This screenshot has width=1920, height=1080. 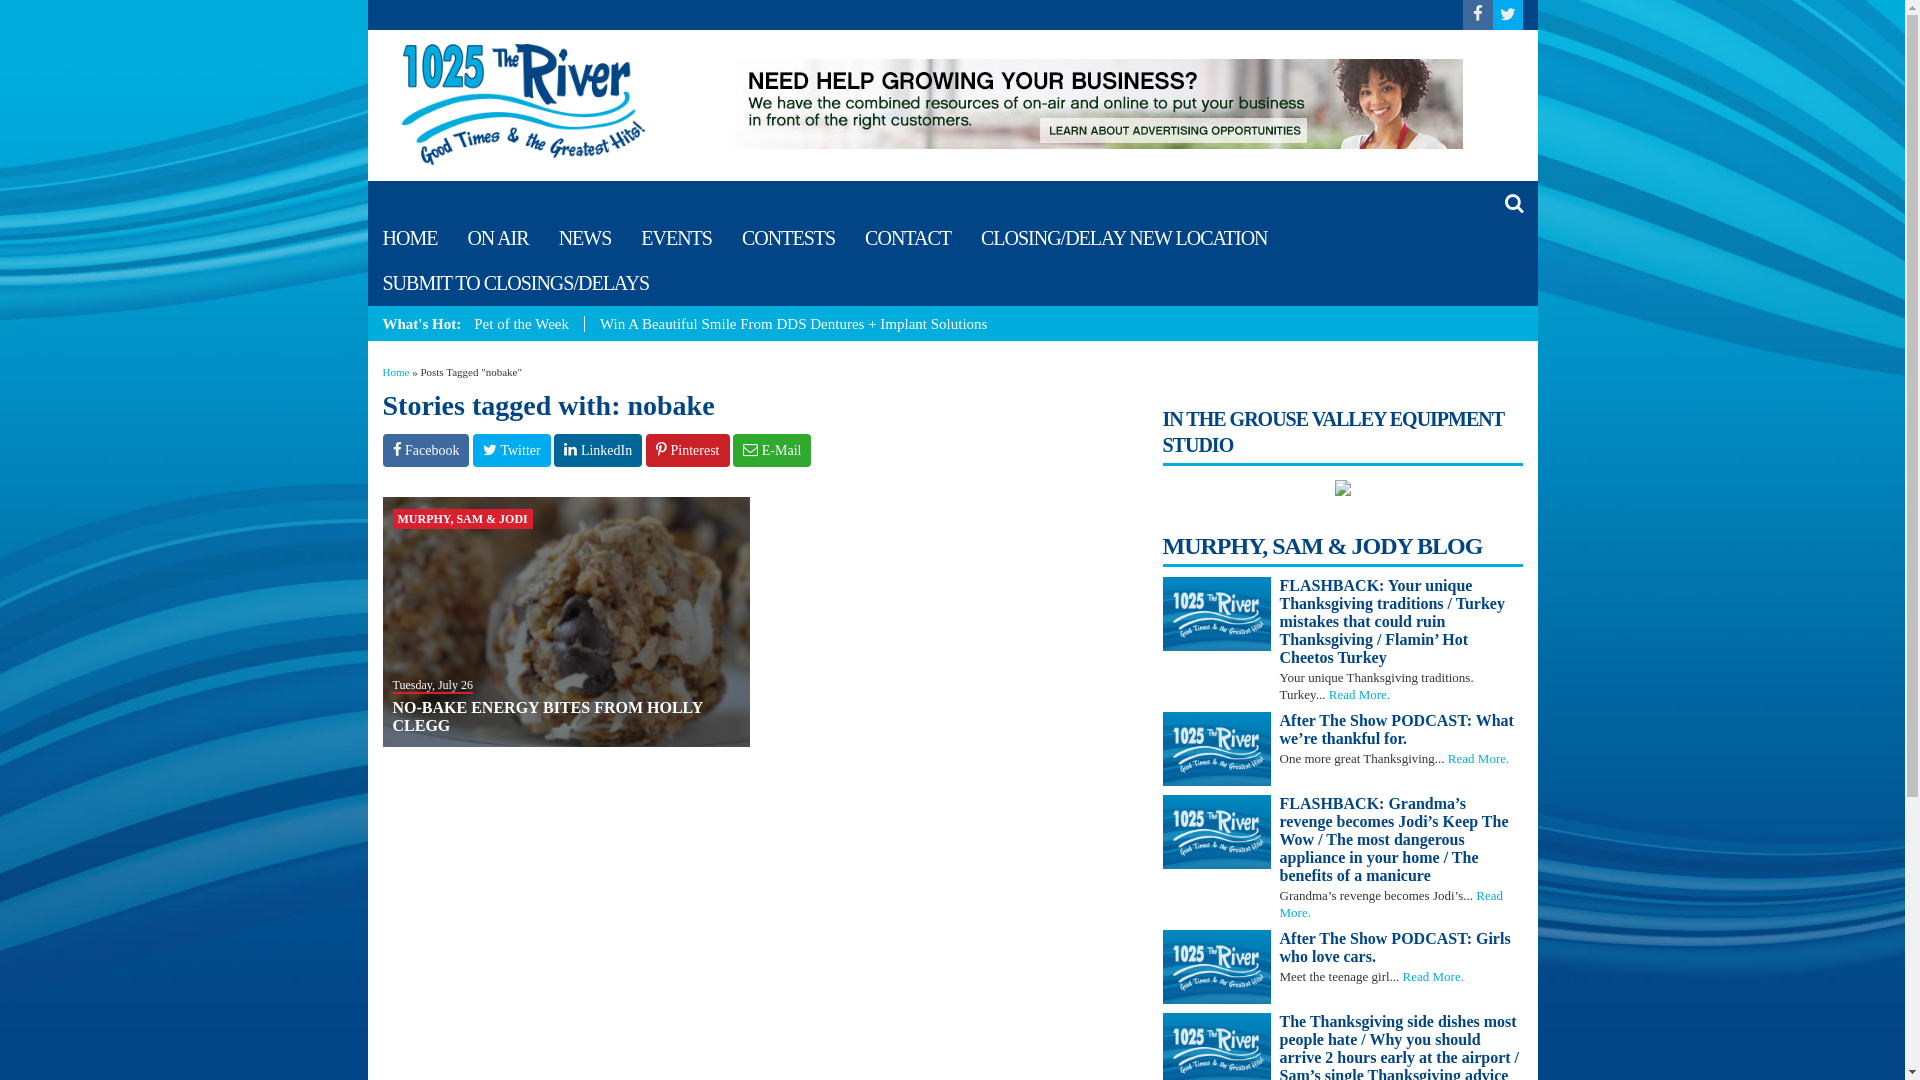 I want to click on Pet of the Week, so click(x=527, y=324).